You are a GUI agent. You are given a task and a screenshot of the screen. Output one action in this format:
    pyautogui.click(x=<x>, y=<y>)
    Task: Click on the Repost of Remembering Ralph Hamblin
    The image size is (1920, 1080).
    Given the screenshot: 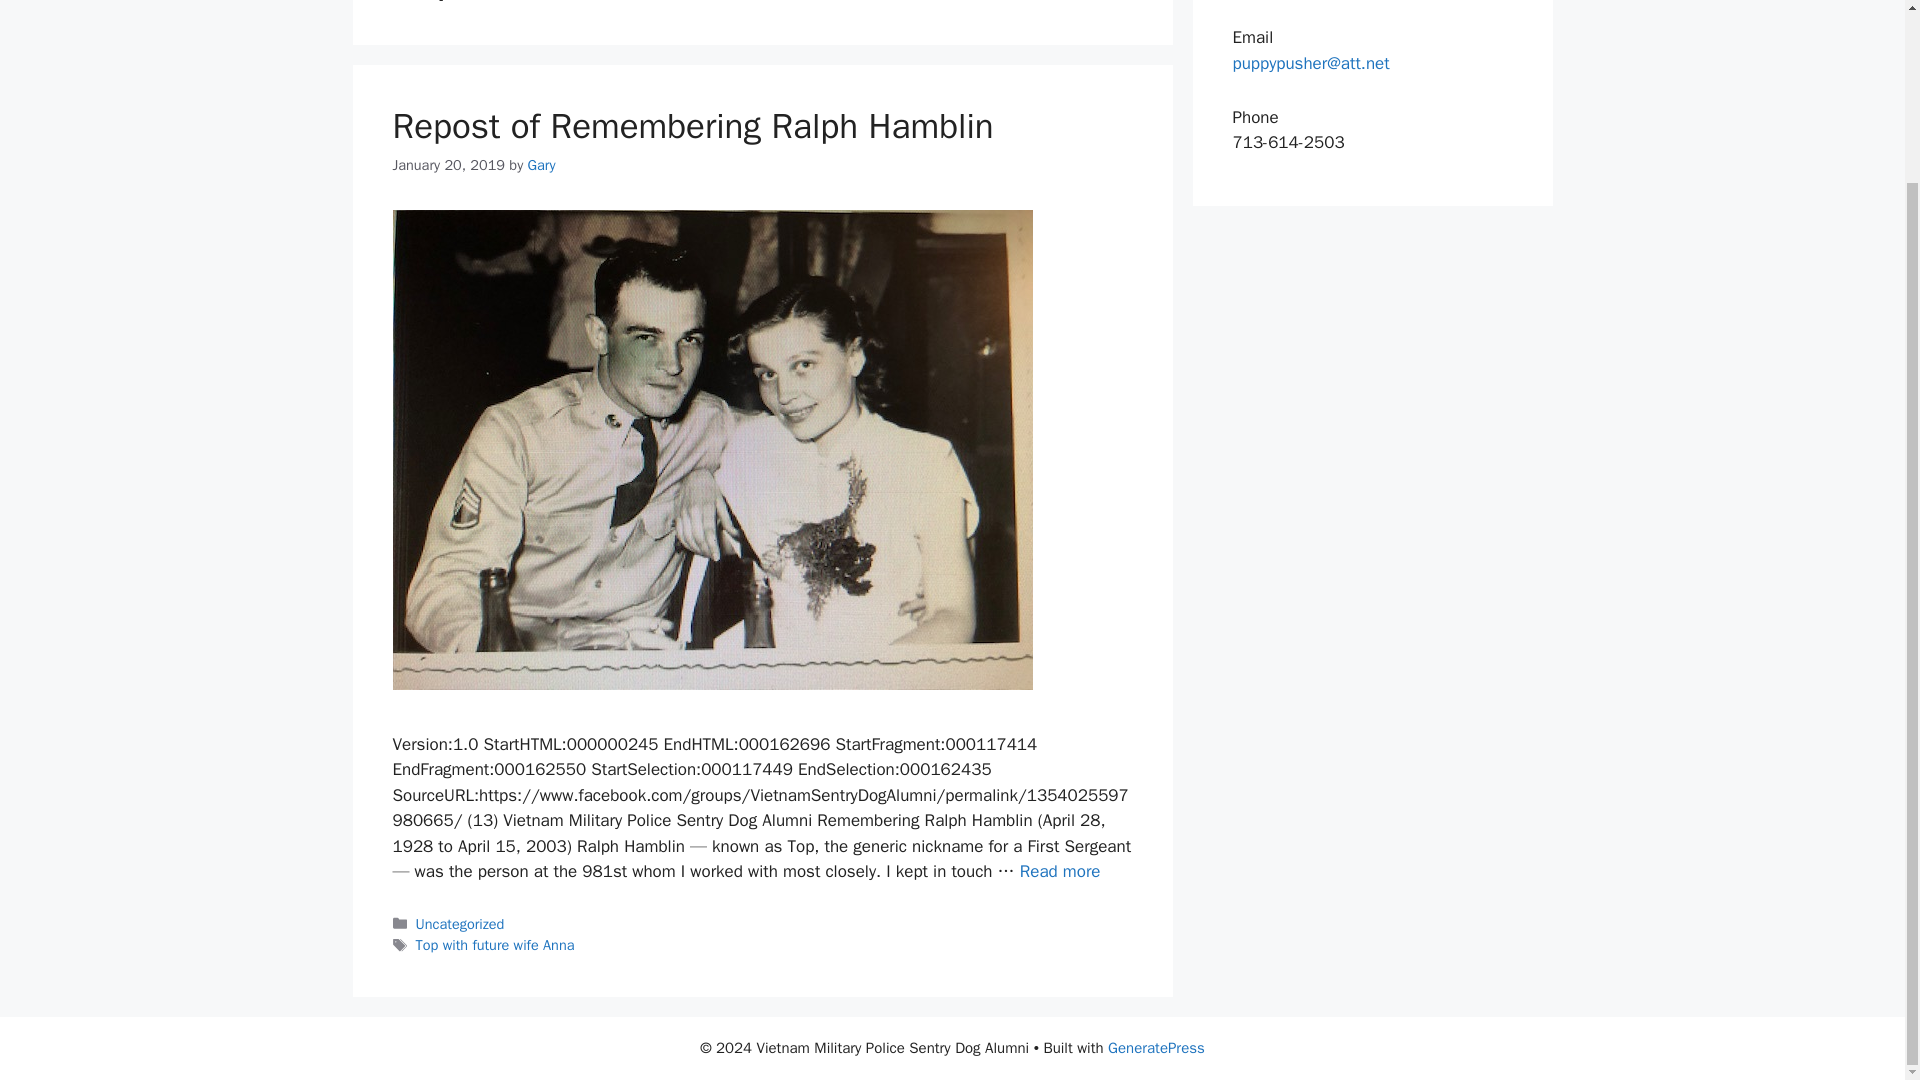 What is the action you would take?
    pyautogui.click(x=692, y=125)
    